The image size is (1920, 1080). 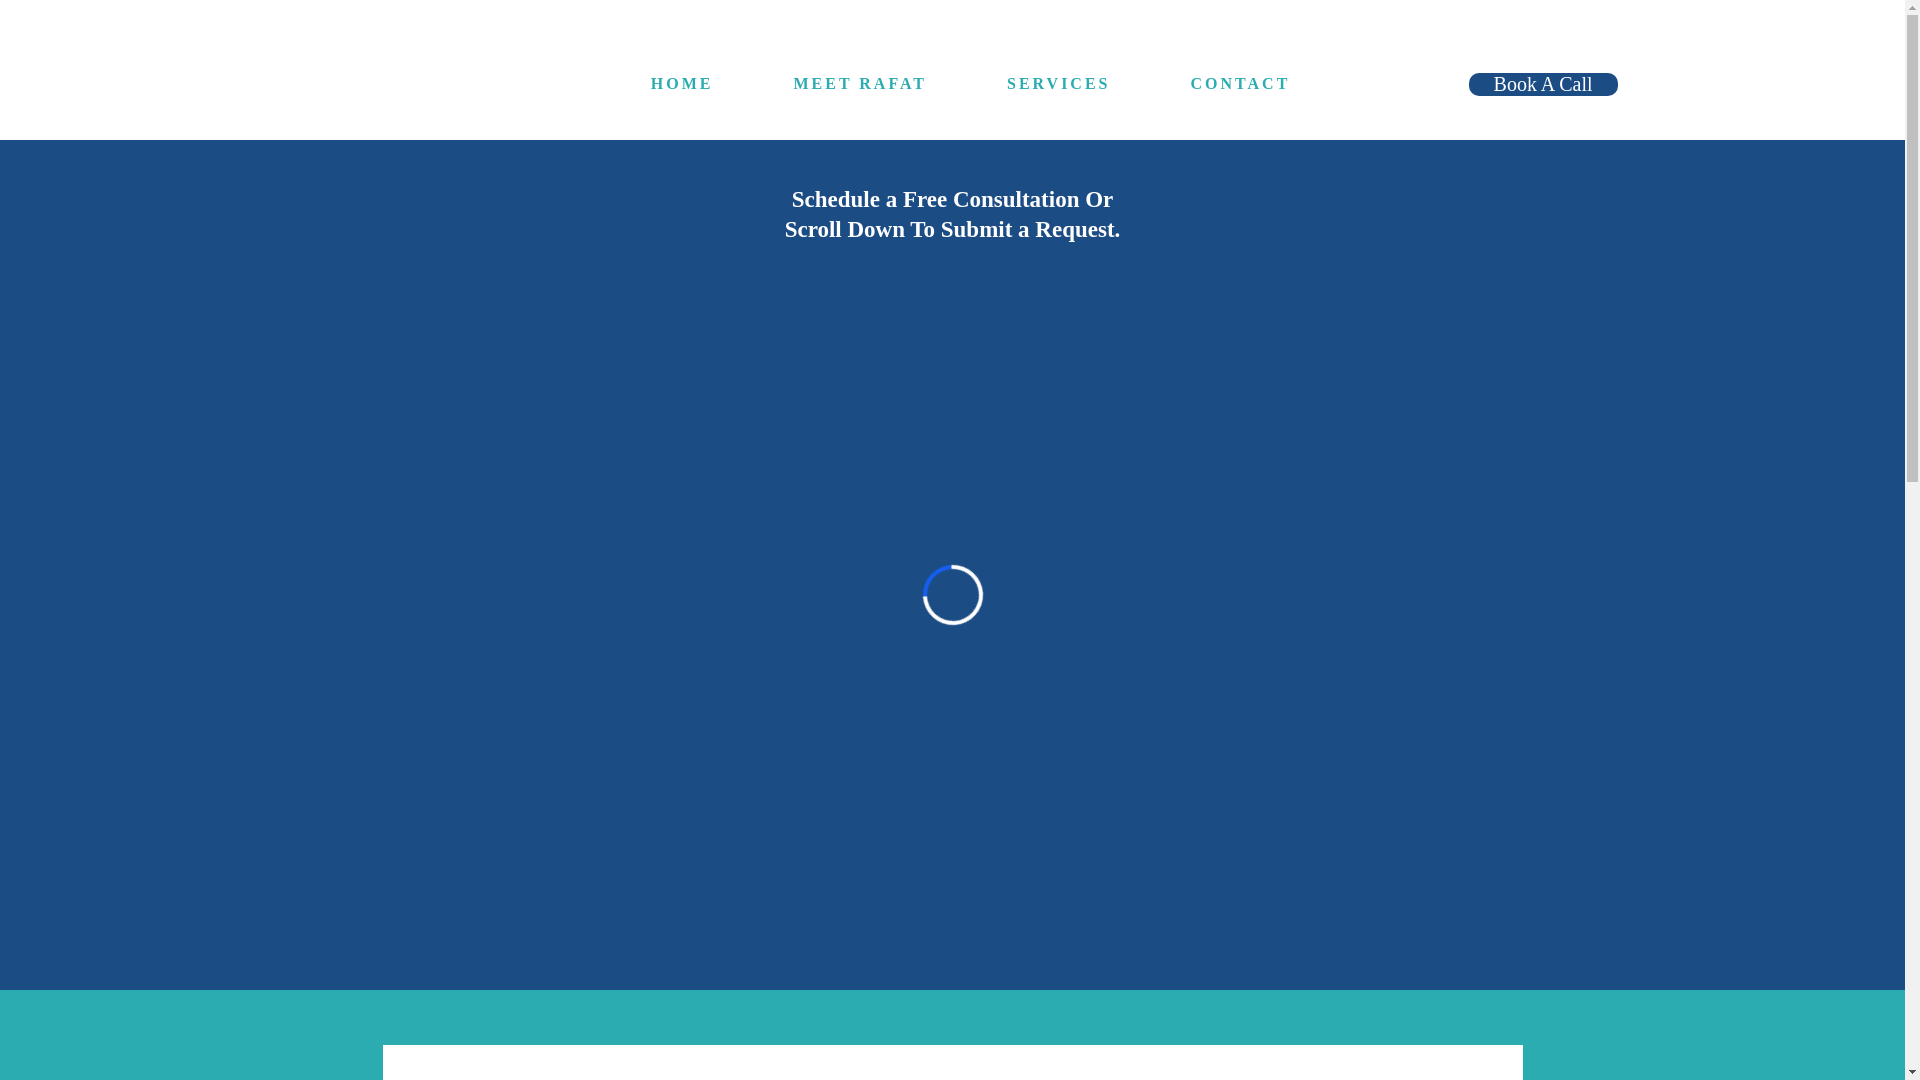 What do you see at coordinates (1240, 84) in the screenshot?
I see `CONTACT` at bounding box center [1240, 84].